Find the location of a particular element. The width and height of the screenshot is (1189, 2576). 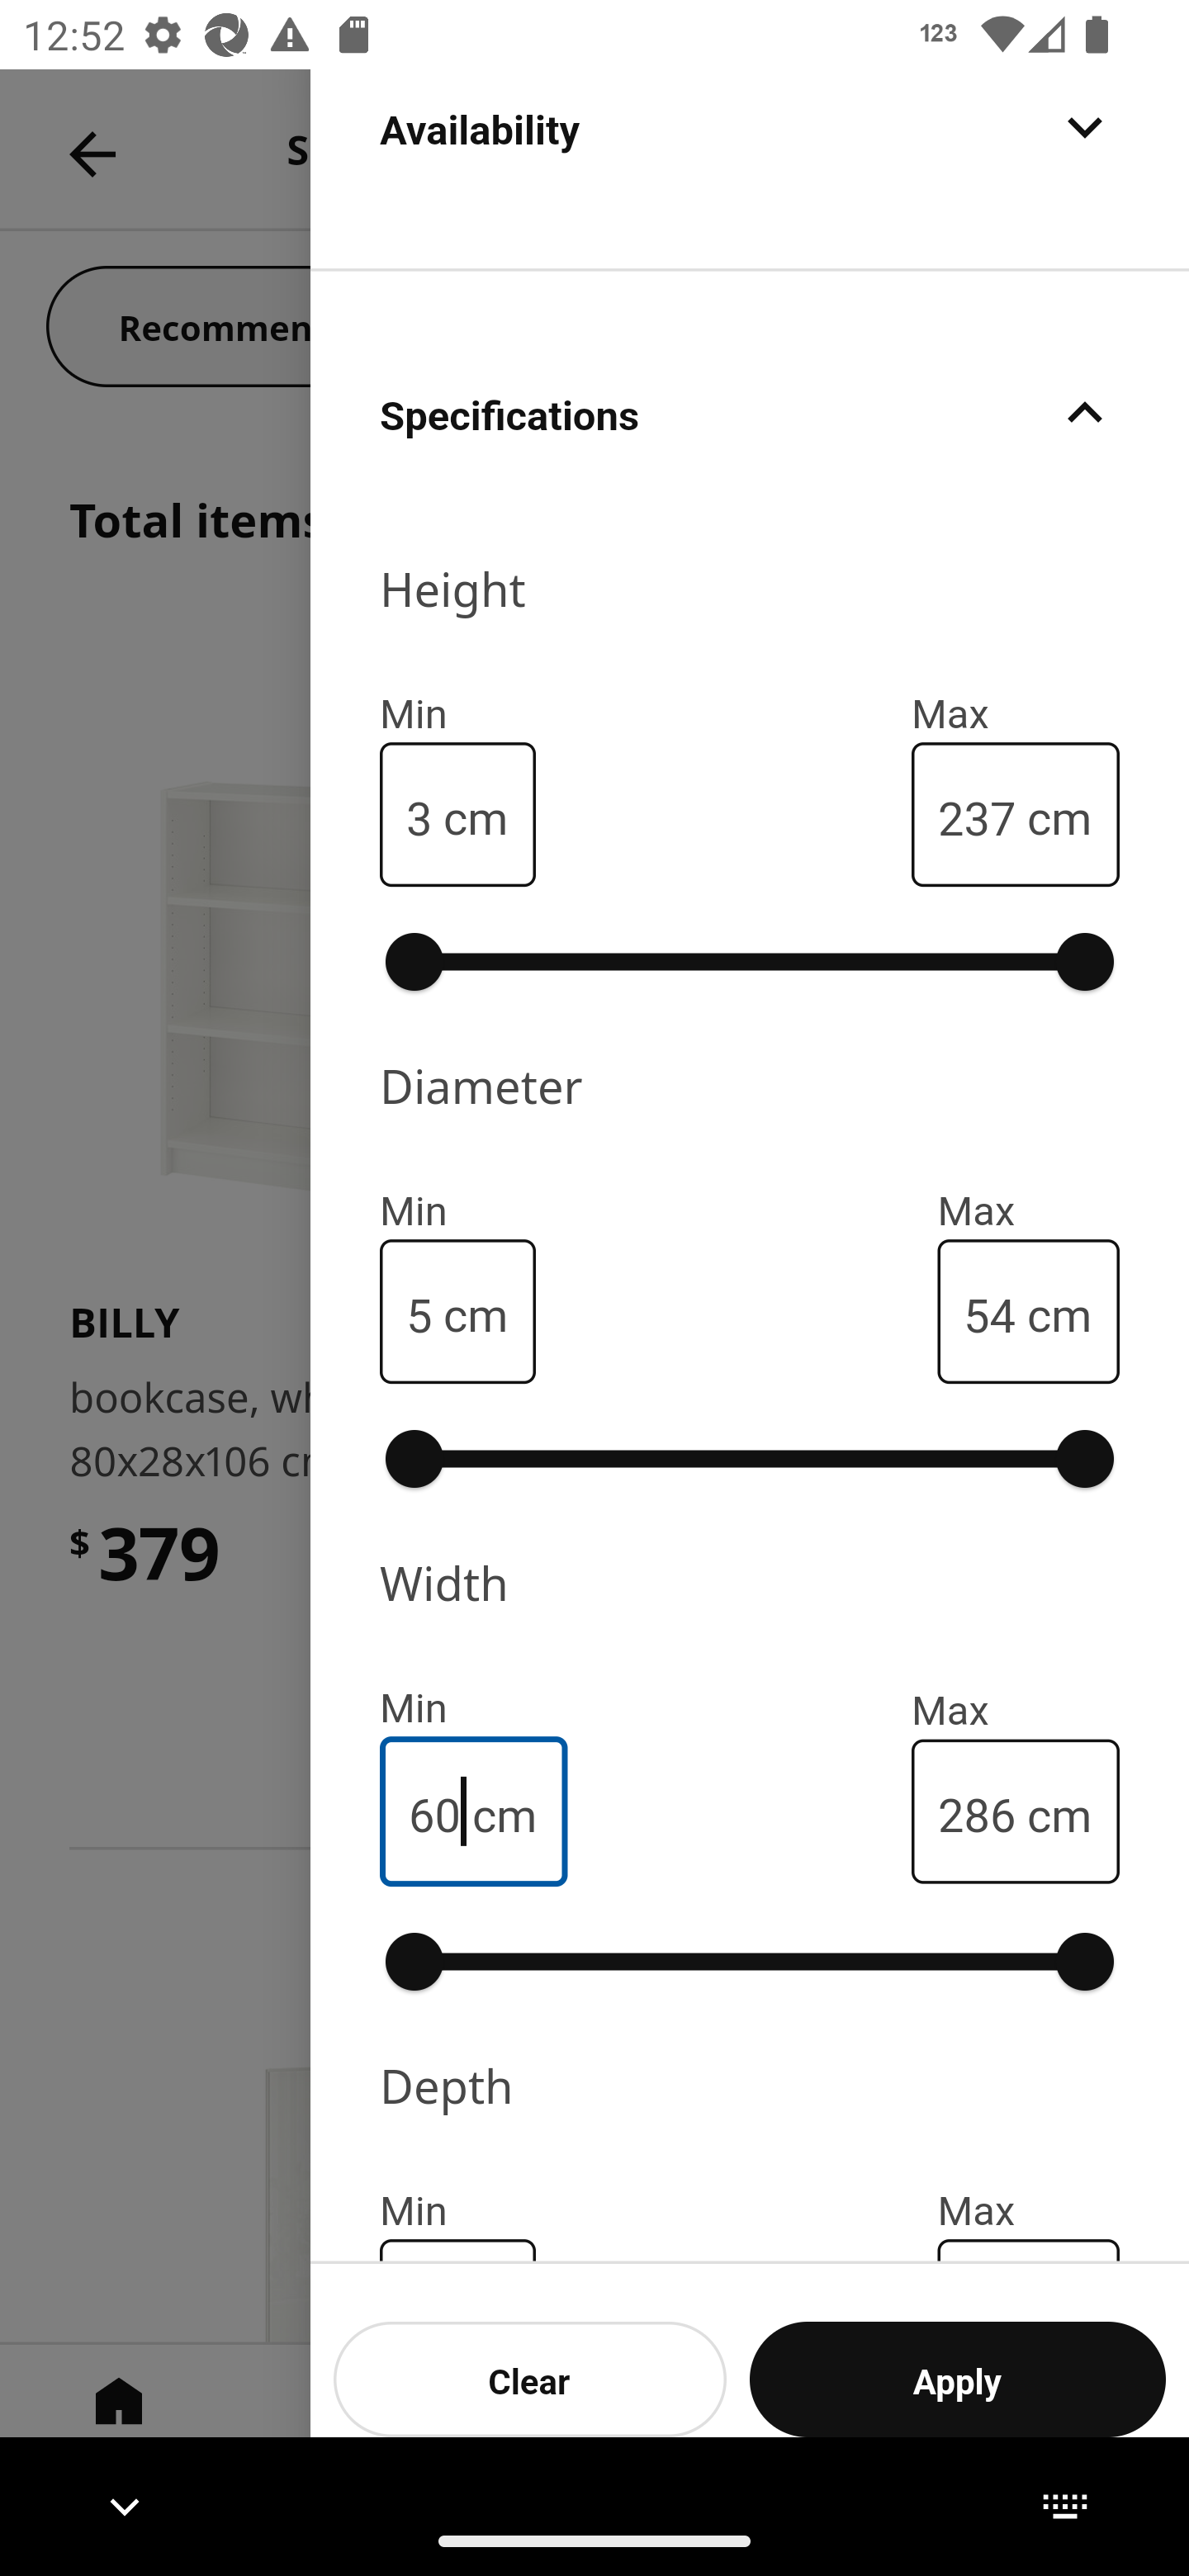

Clear is located at coordinates (530, 2379).